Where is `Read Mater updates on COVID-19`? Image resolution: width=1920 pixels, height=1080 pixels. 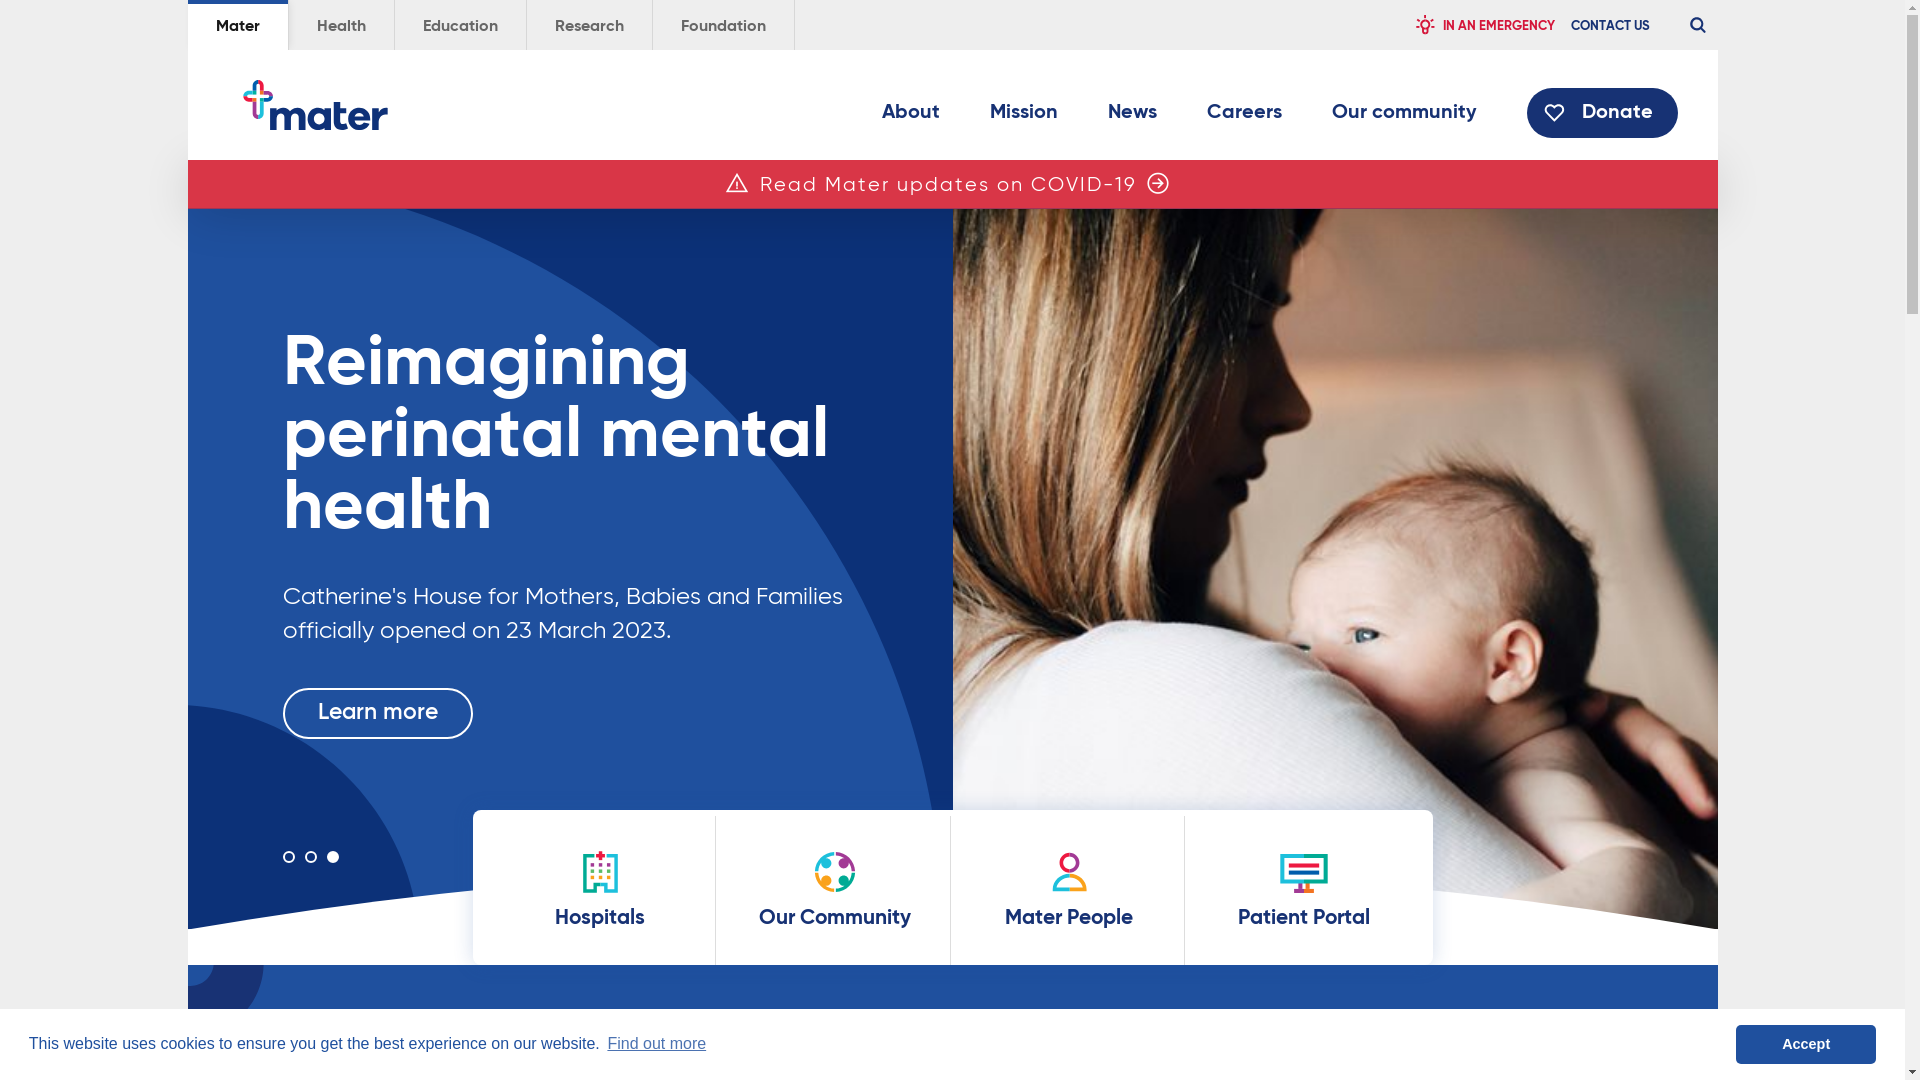
Read Mater updates on COVID-19 is located at coordinates (948, 186).